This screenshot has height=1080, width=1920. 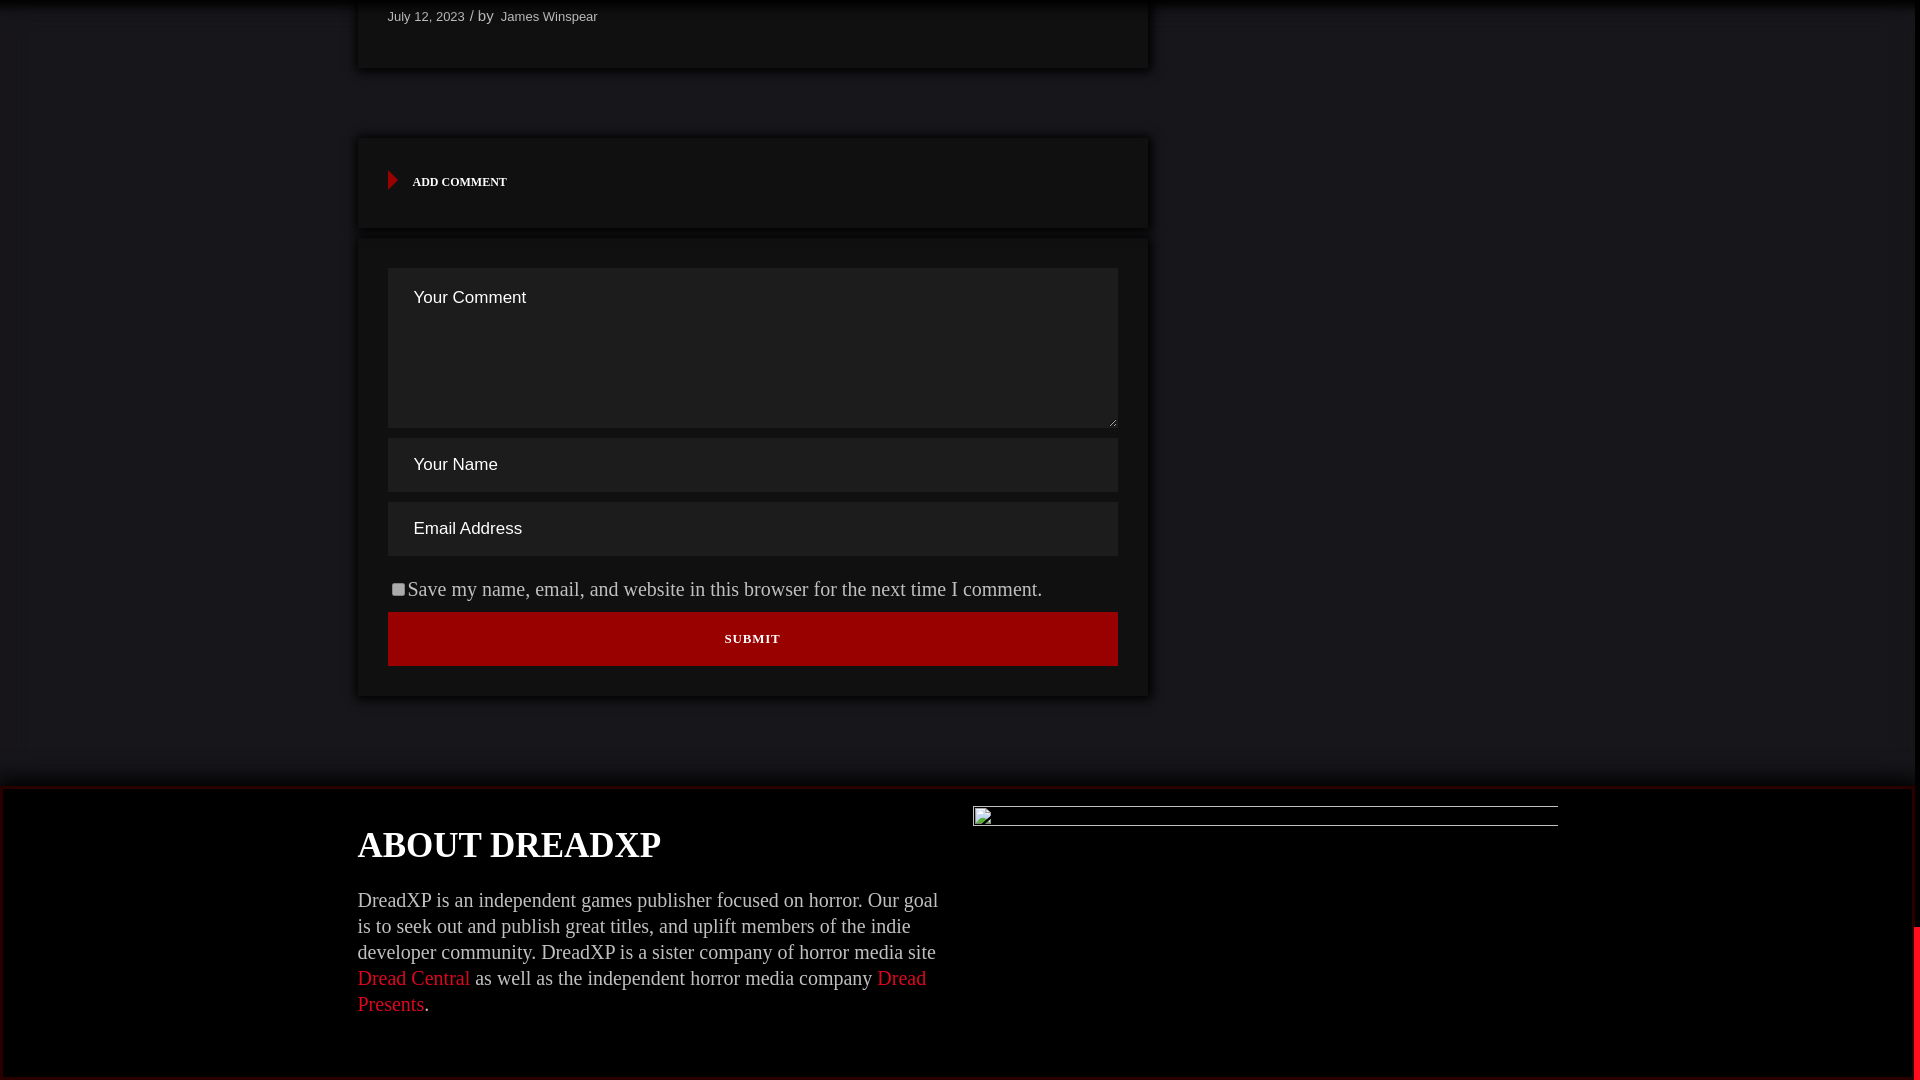 I want to click on yes, so click(x=398, y=590).